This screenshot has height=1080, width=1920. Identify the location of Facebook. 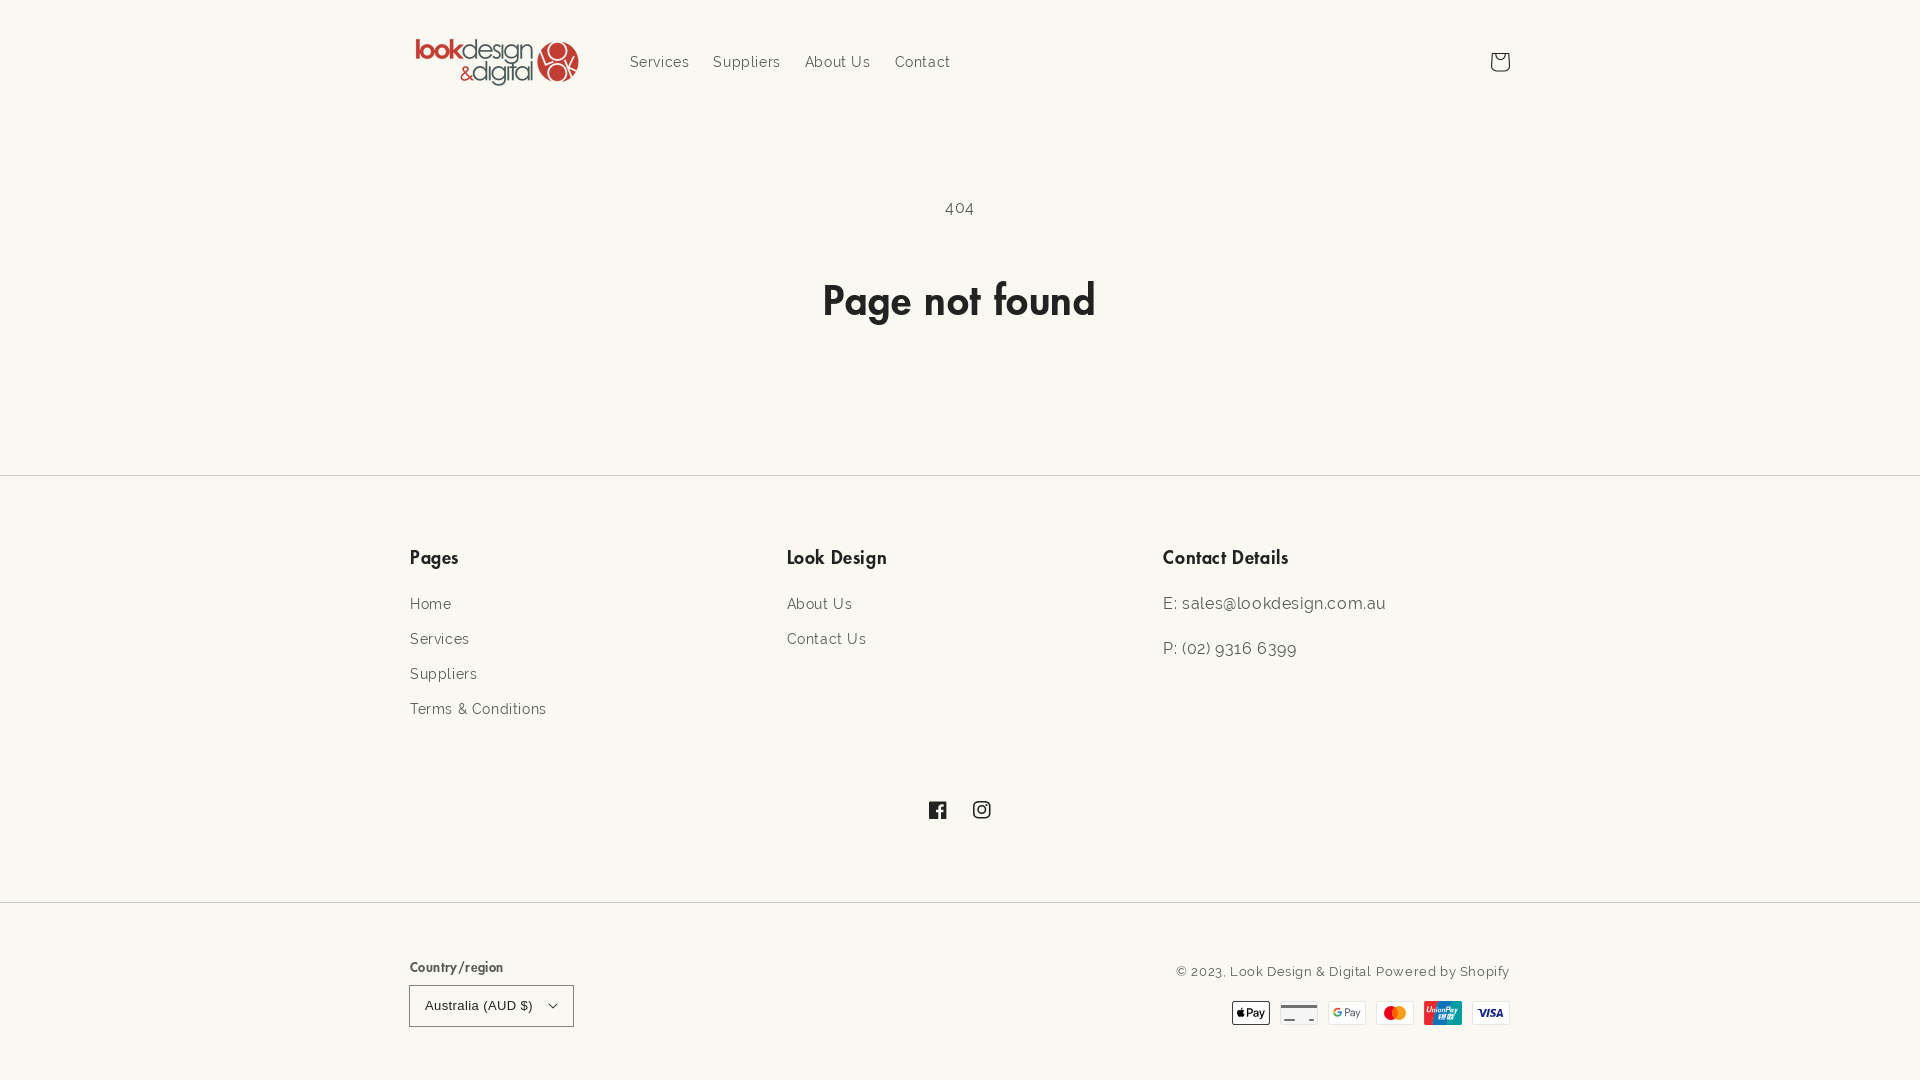
(938, 810).